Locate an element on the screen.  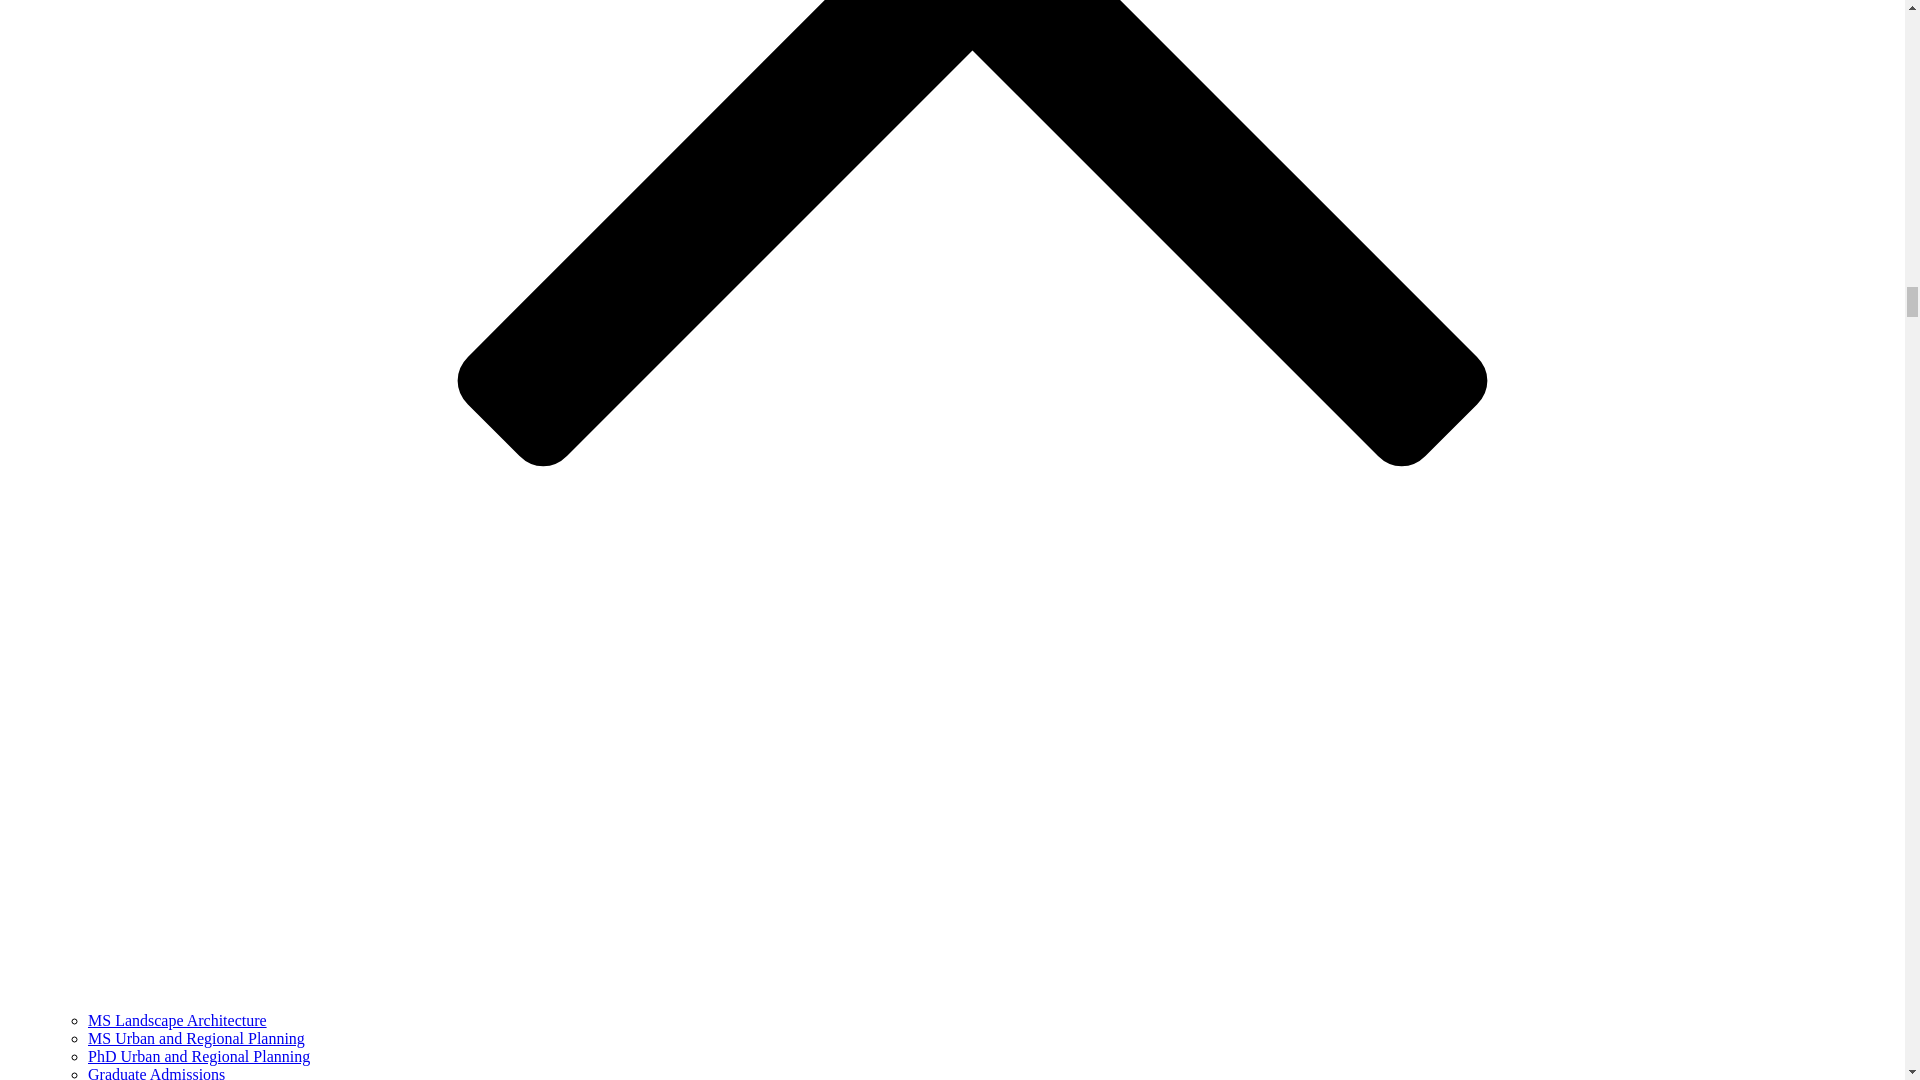
MS Urban and Regional Planning is located at coordinates (196, 1038).